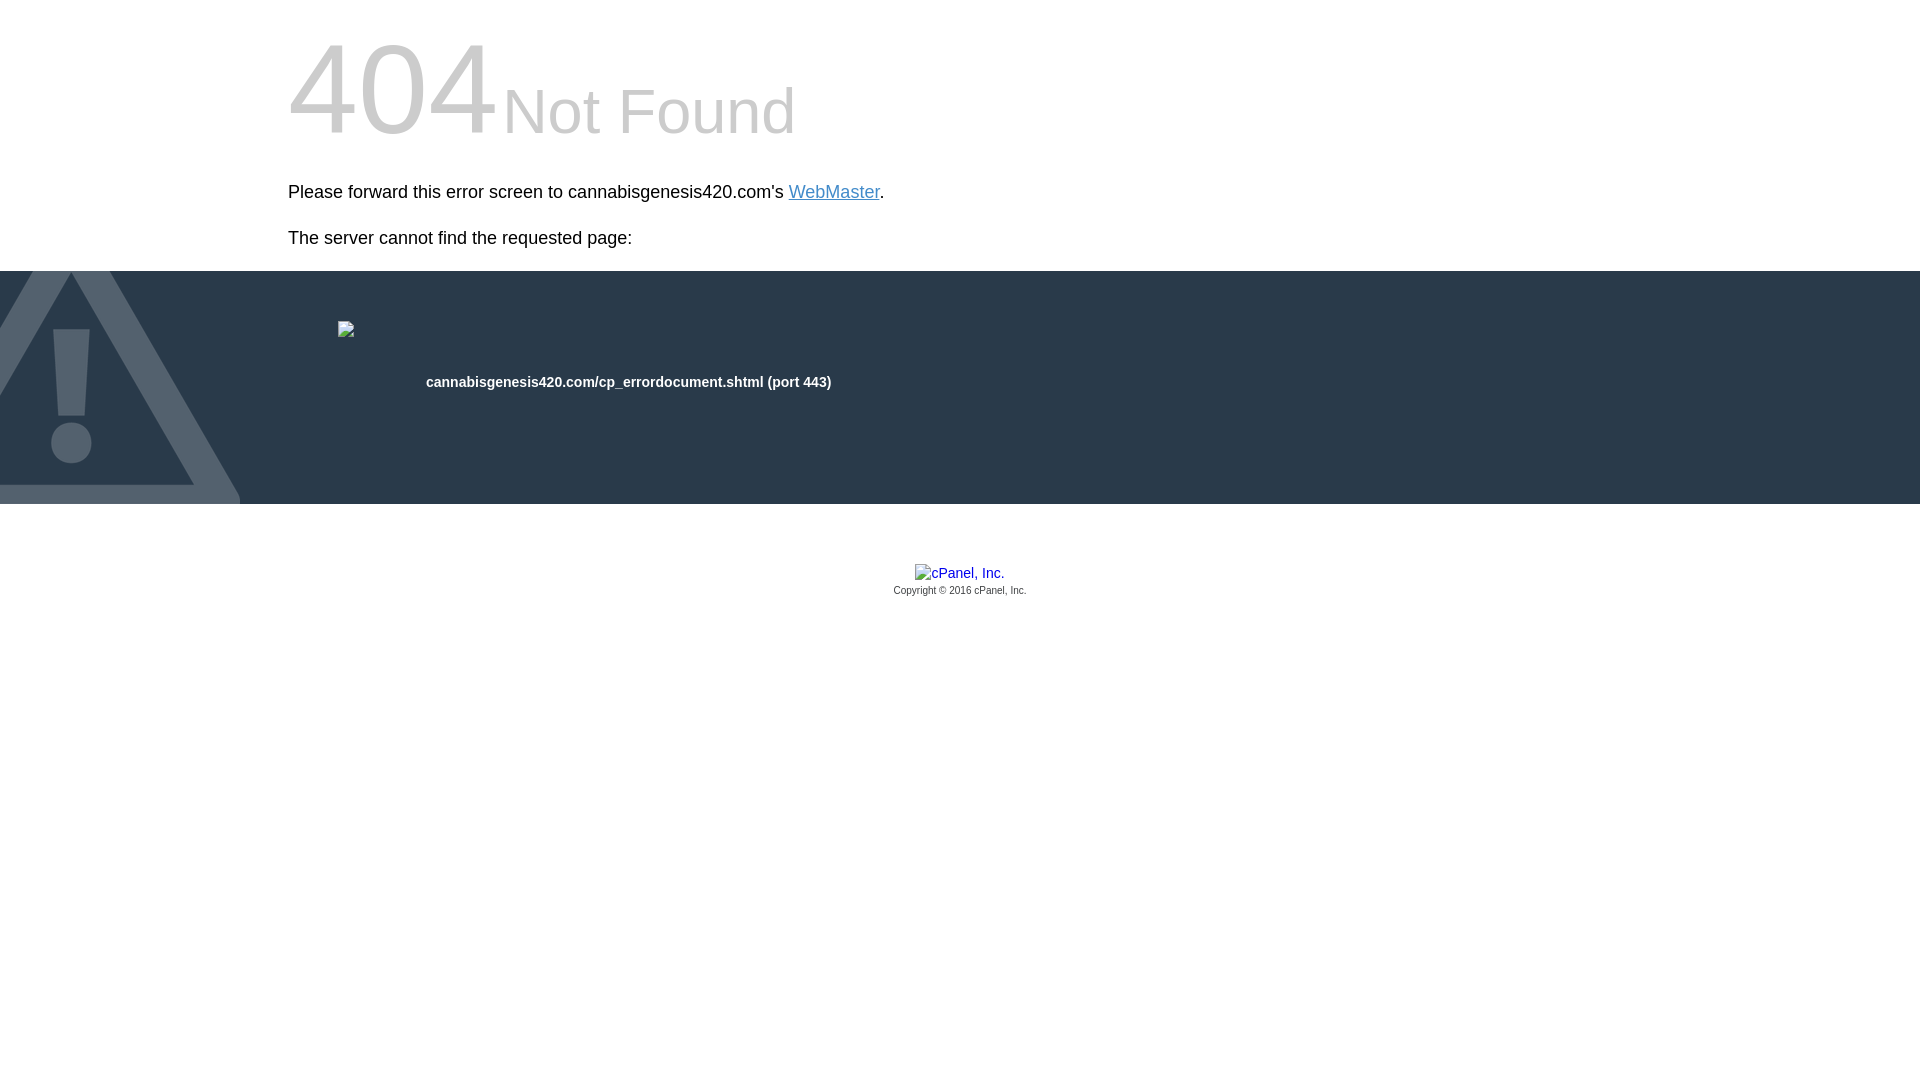  I want to click on WebMaster, so click(834, 192).